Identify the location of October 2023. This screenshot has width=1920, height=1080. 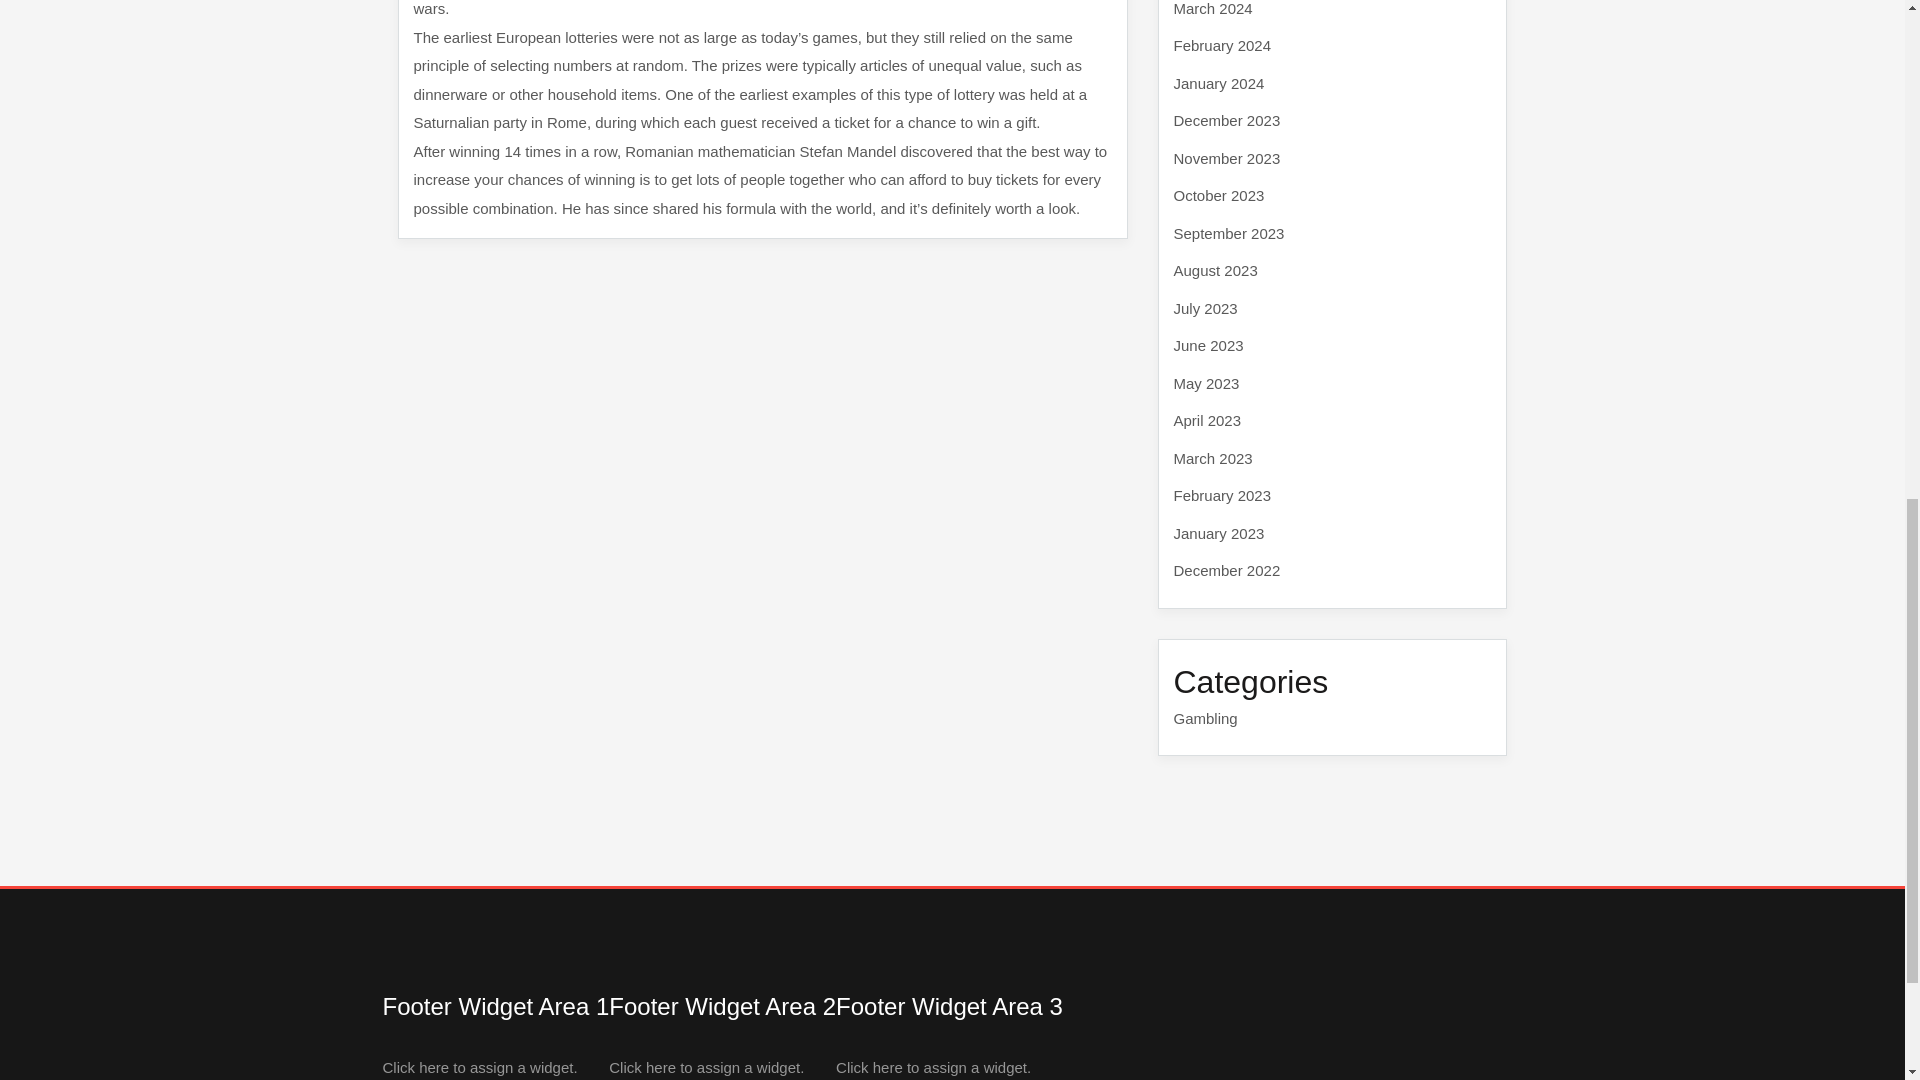
(1219, 195).